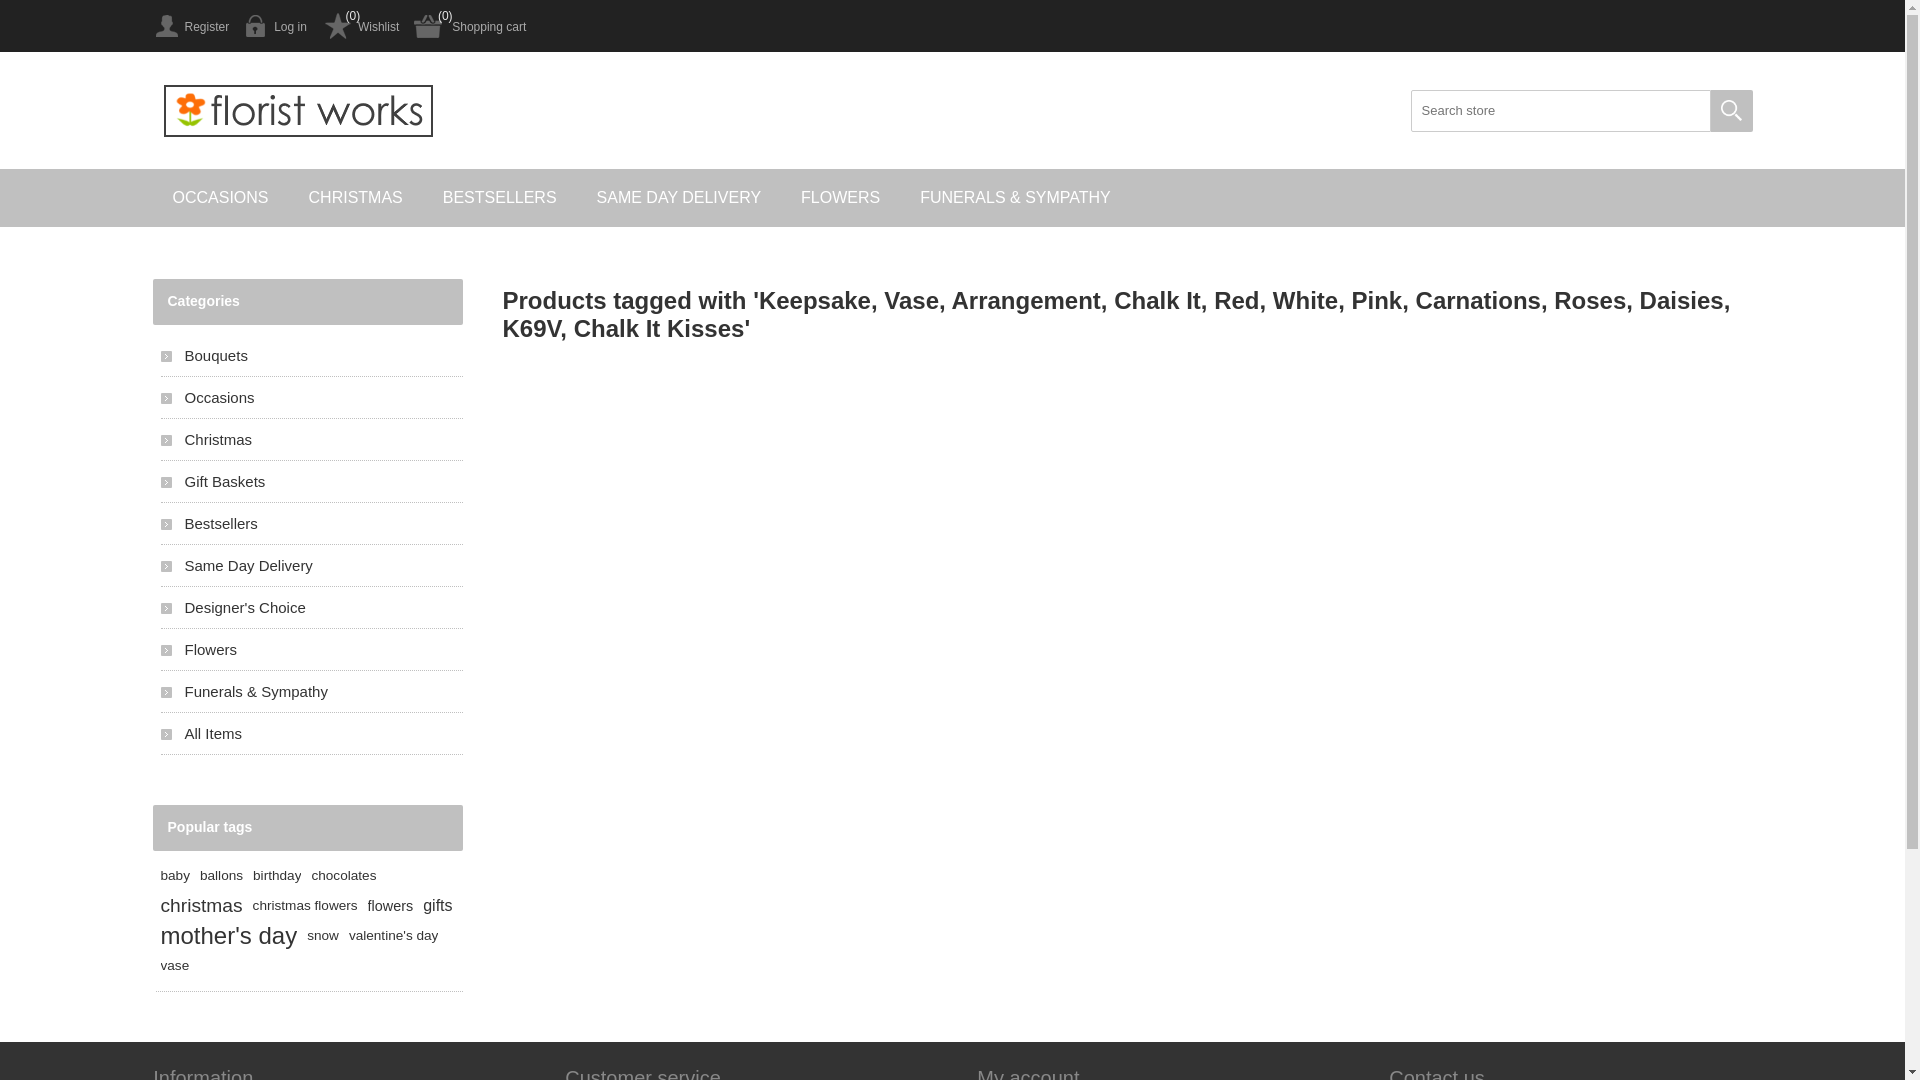 This screenshot has height=1080, width=1920. I want to click on Wishlist, so click(360, 26).